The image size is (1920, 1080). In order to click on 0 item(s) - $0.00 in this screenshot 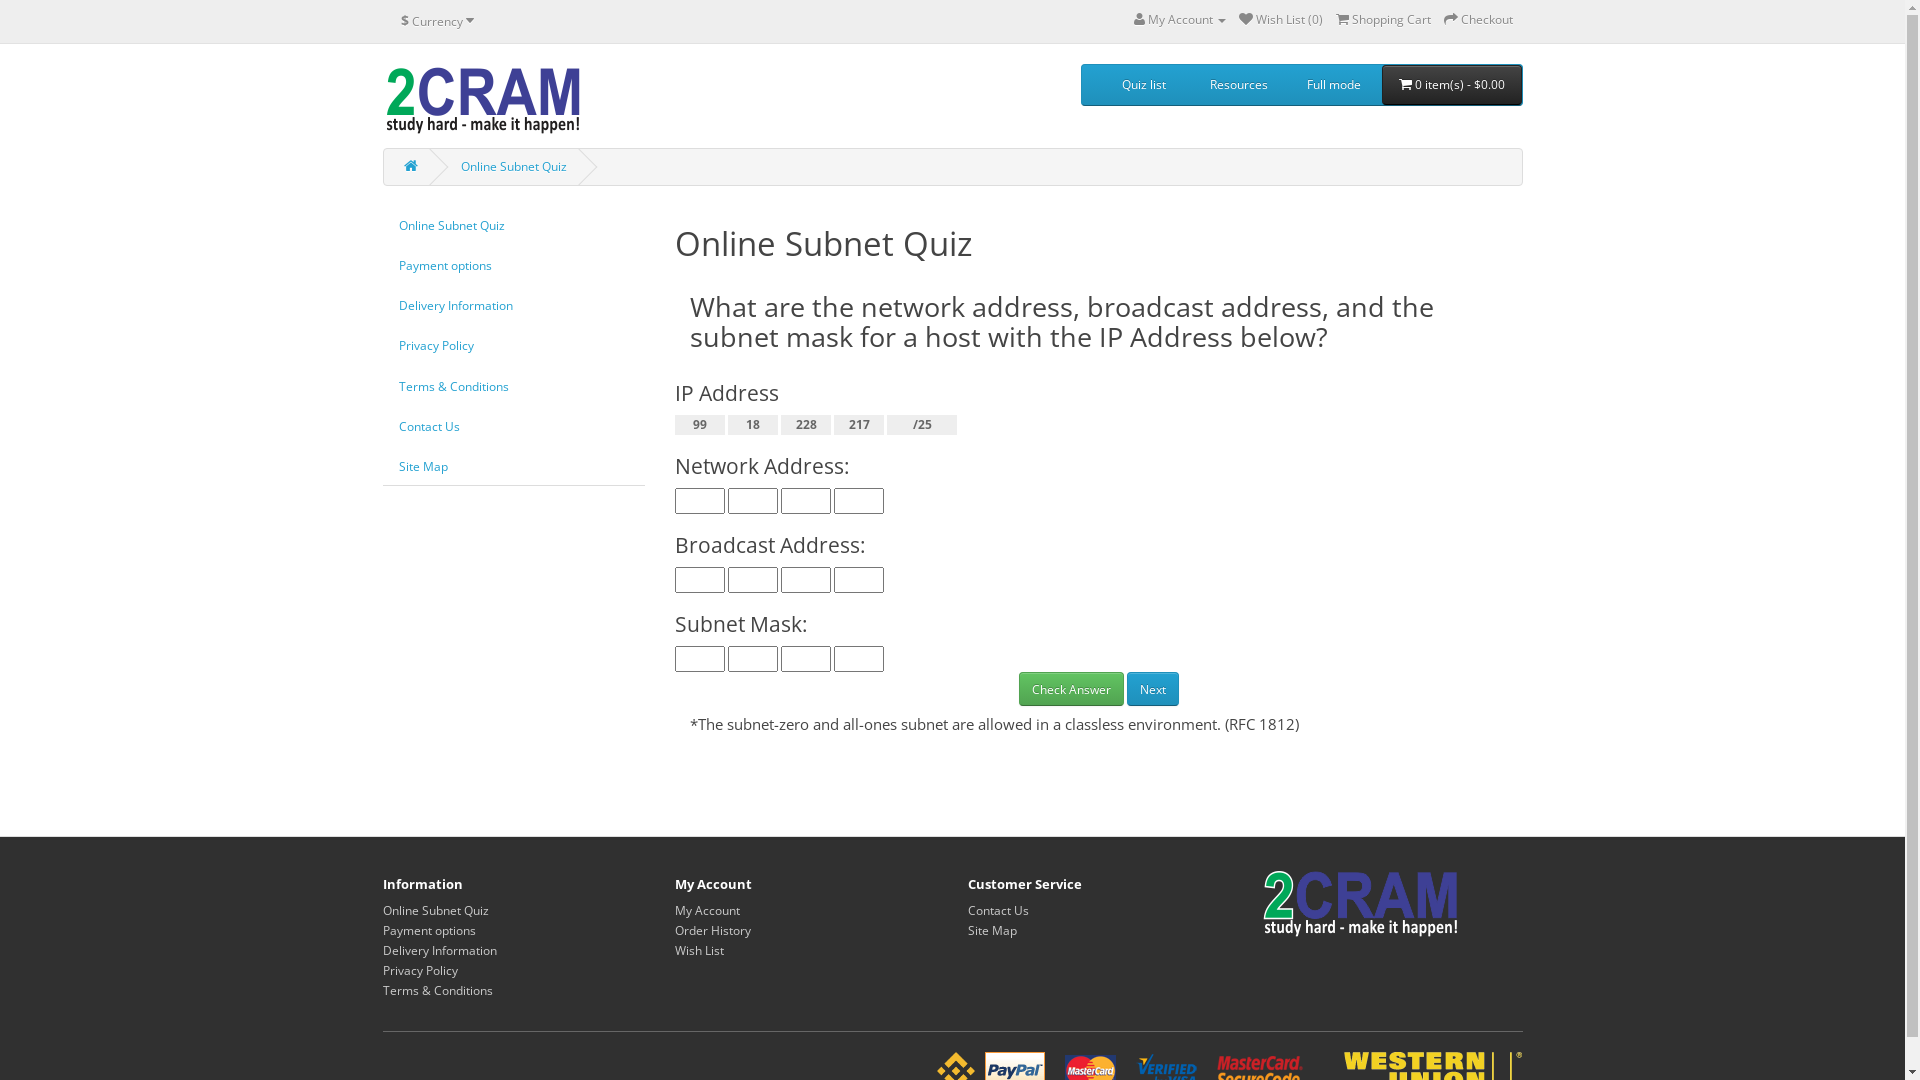, I will do `click(1452, 85)`.